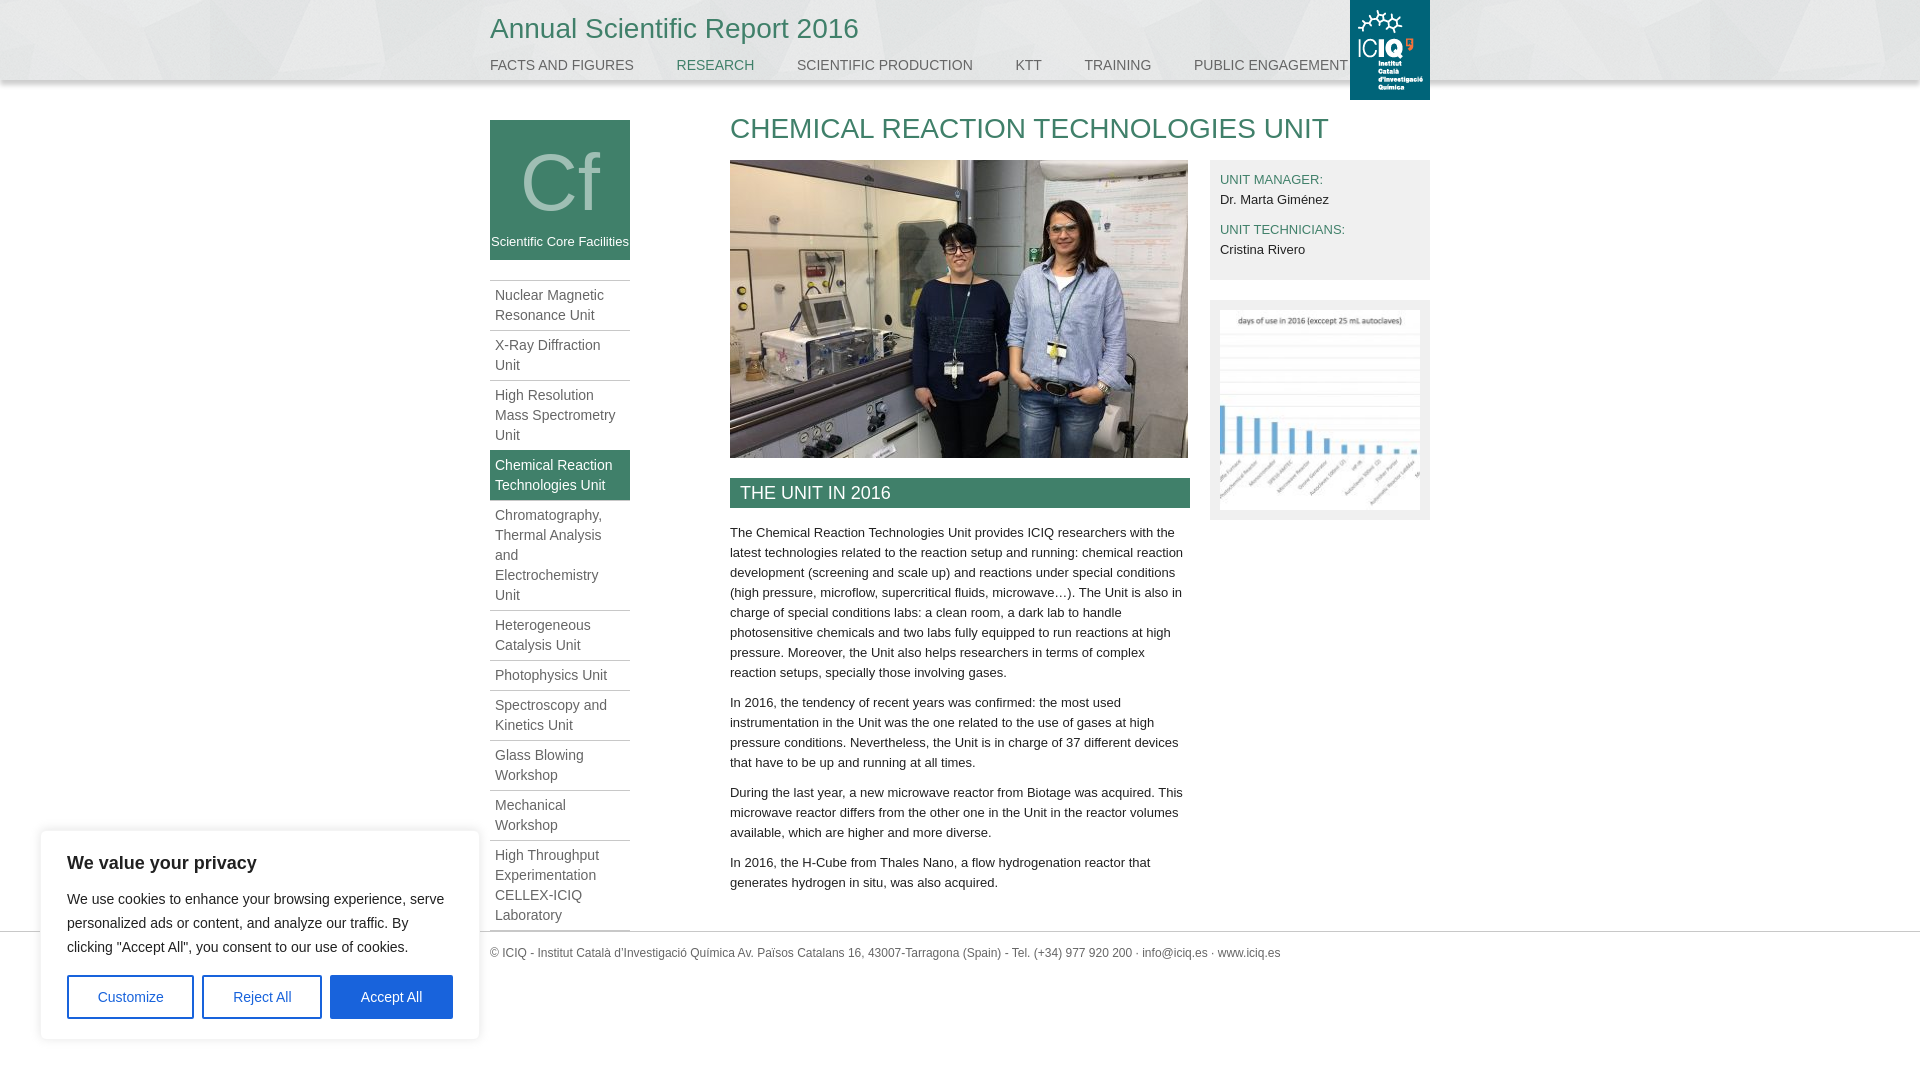 This screenshot has height=1080, width=1920. Describe the element at coordinates (559, 634) in the screenshot. I see `Heterogeneous Catalysis Unit` at that location.